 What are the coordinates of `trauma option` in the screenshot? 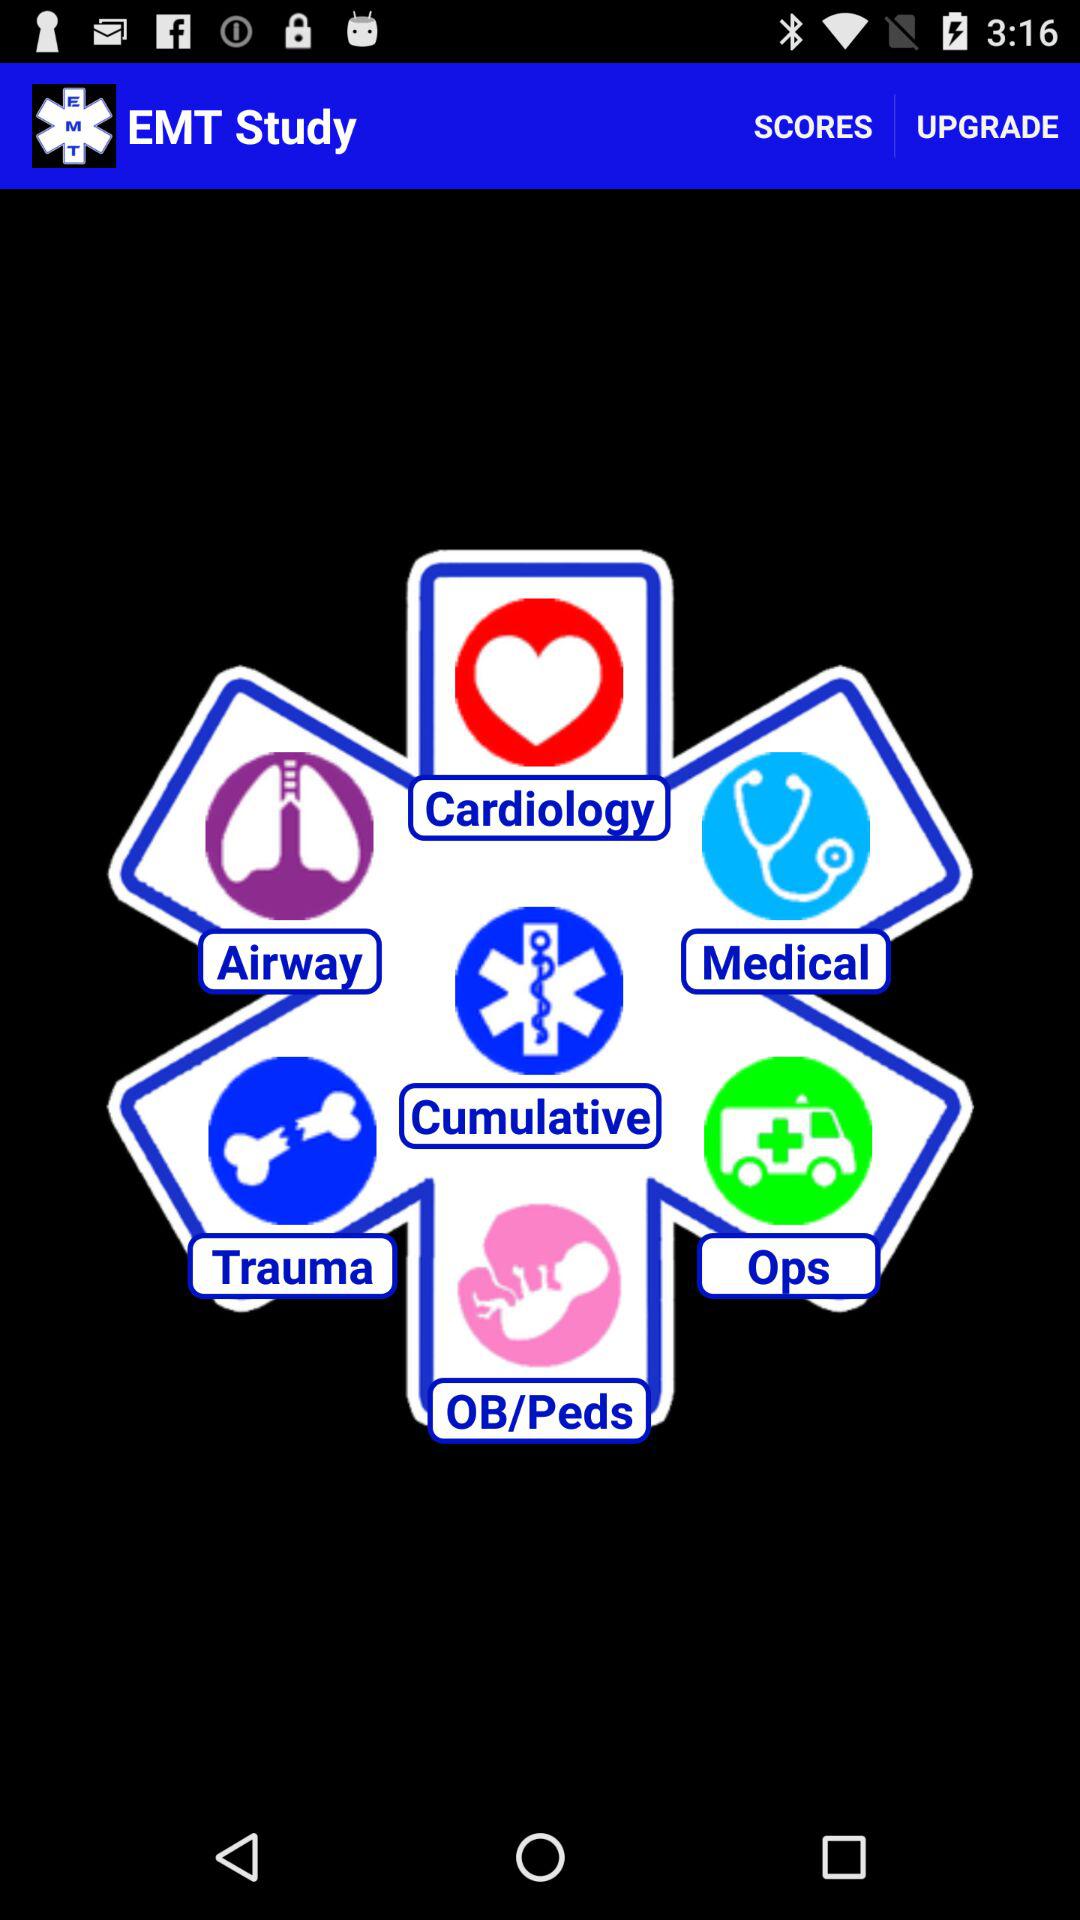 It's located at (292, 1140).